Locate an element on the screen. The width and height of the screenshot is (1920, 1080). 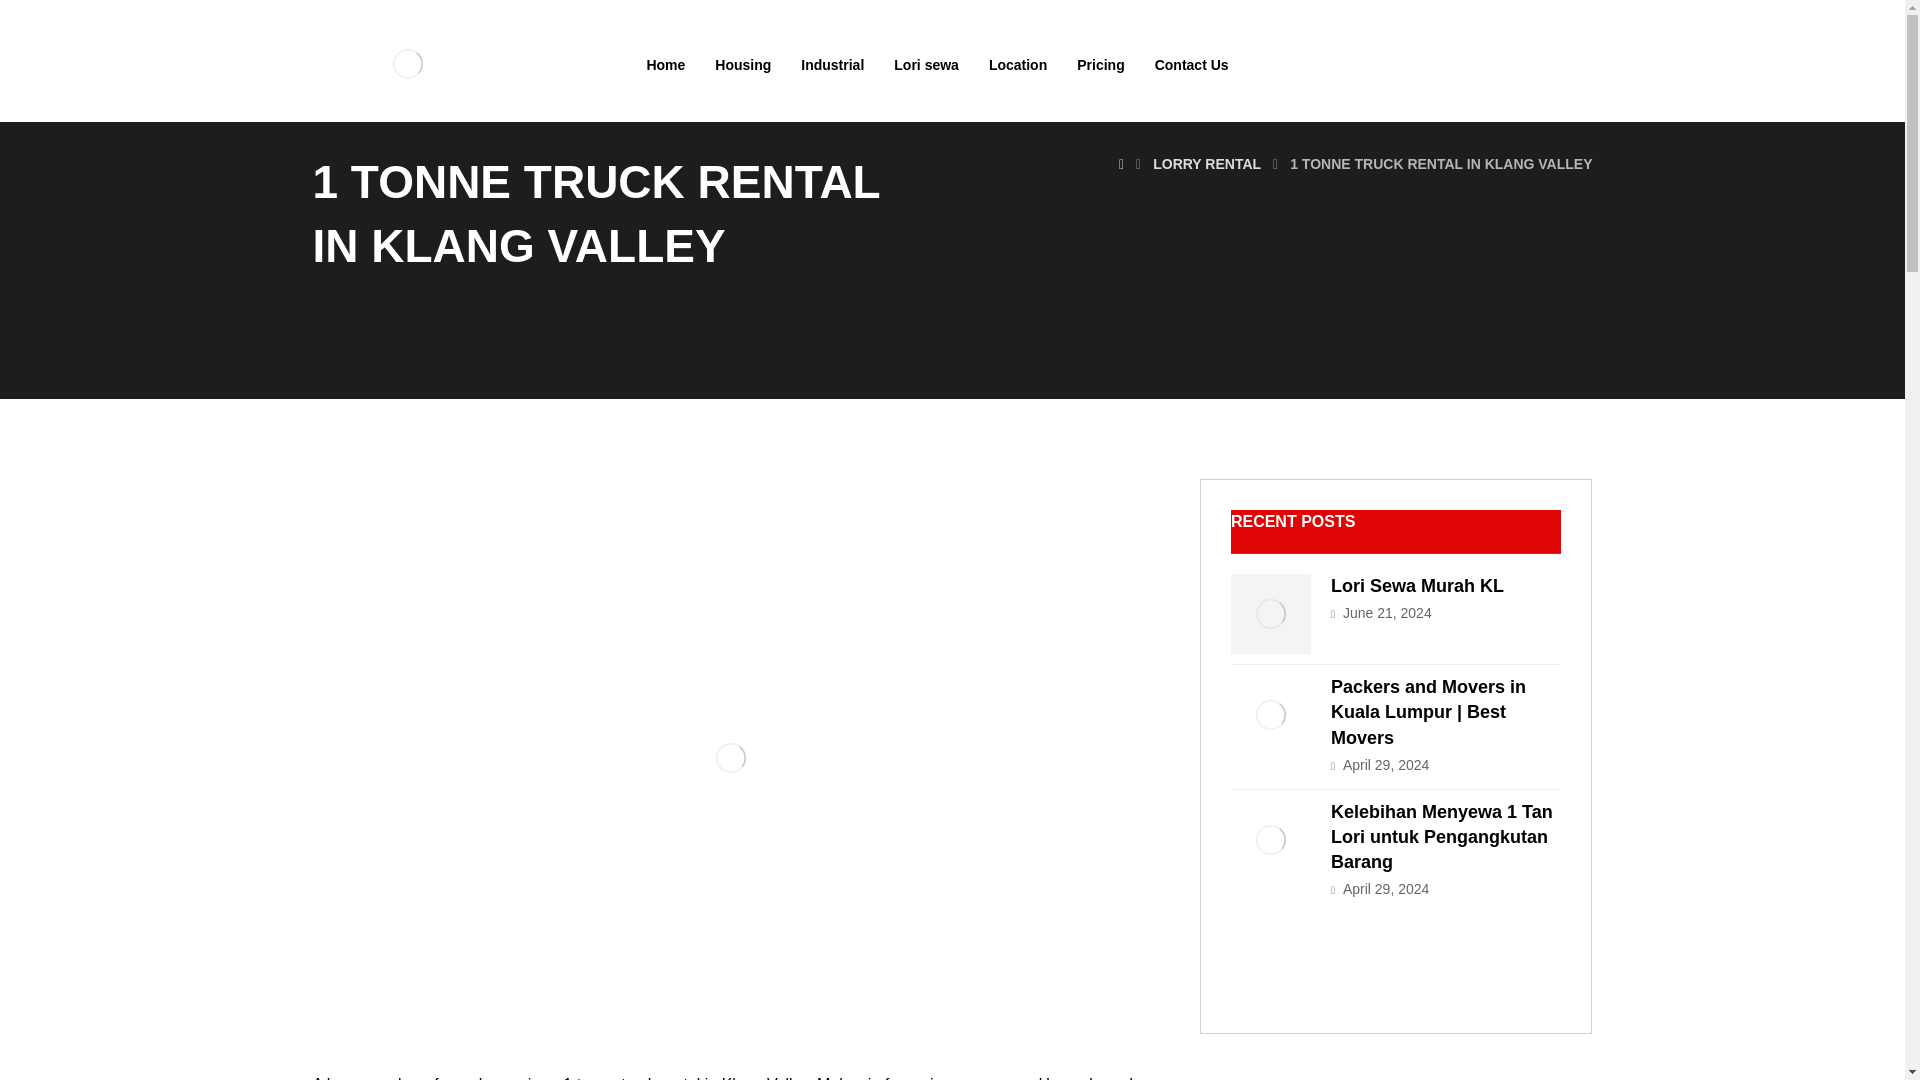
Kelebihan Menyewa 1 Tan Lori untuk Pengangkutan Barang is located at coordinates (1270, 840).